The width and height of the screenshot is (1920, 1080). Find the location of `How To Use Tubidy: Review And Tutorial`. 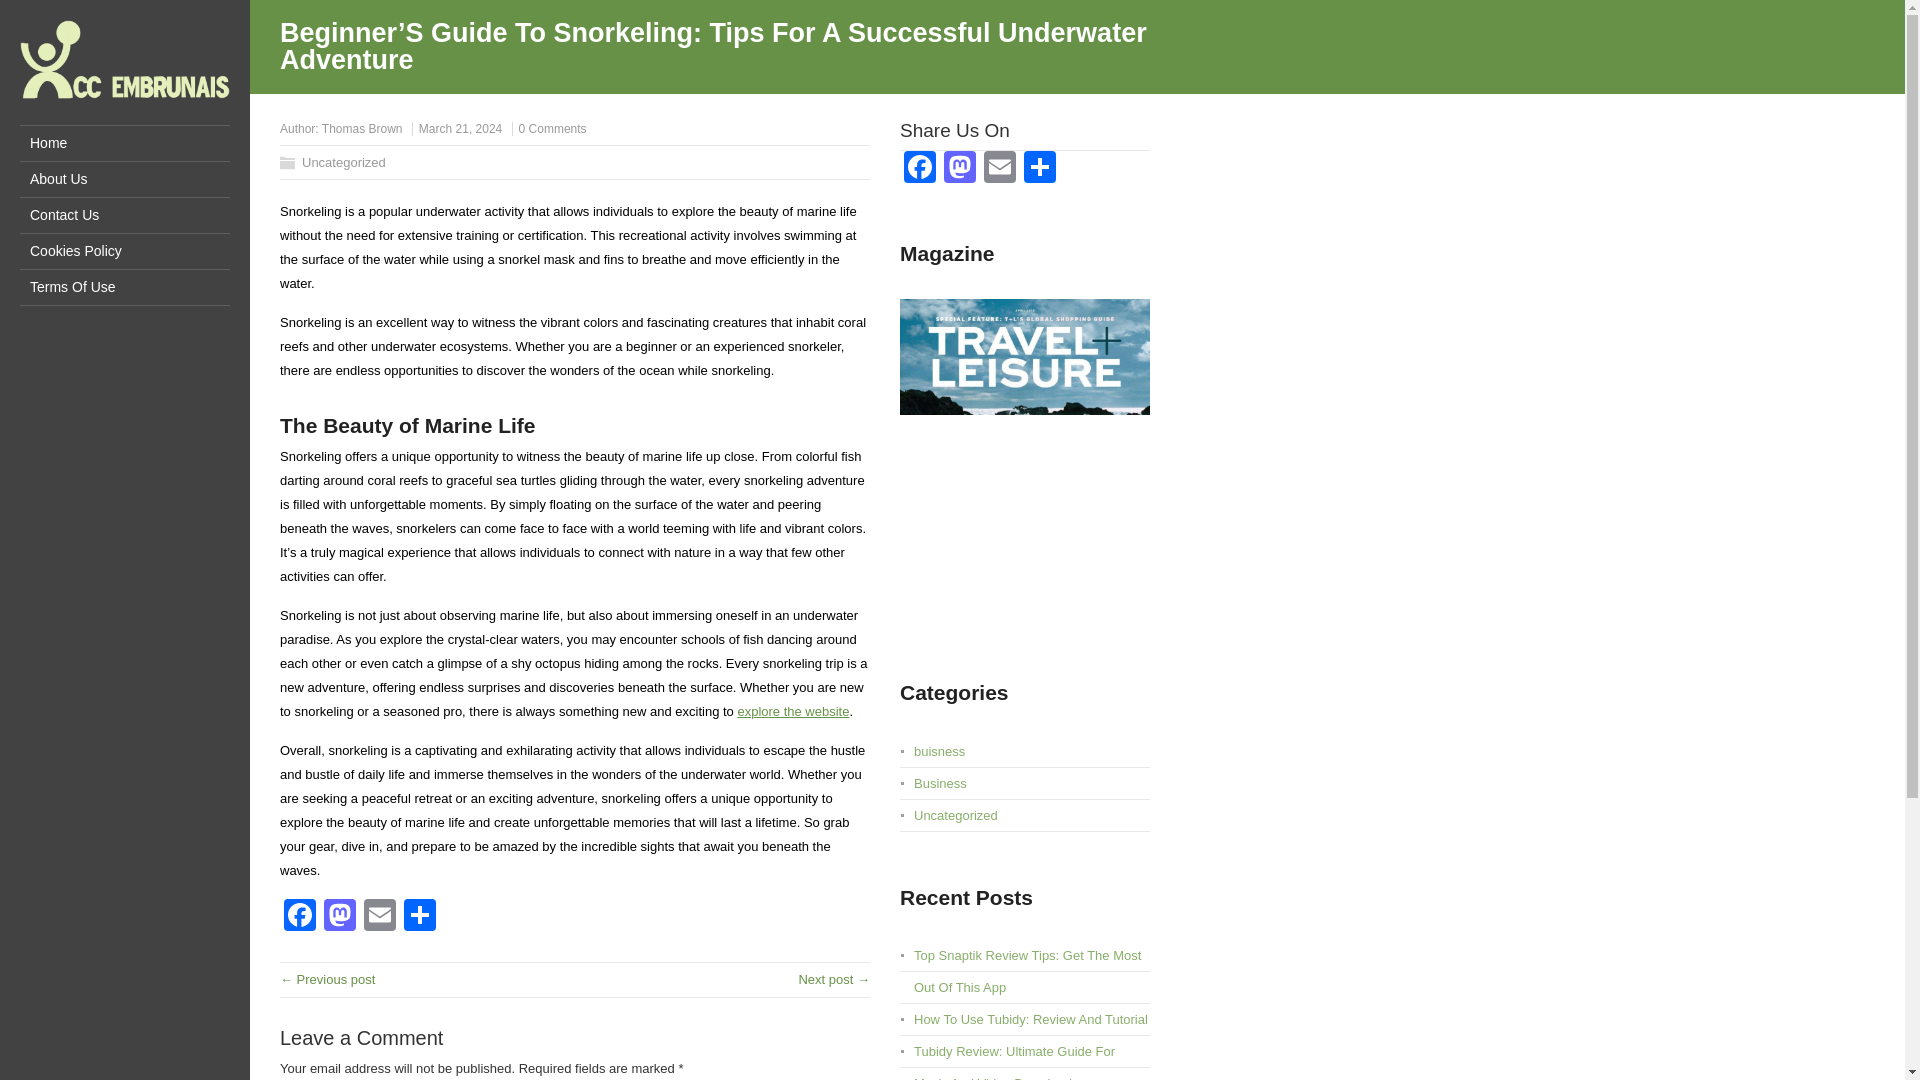

How To Use Tubidy: Review And Tutorial is located at coordinates (1030, 1019).